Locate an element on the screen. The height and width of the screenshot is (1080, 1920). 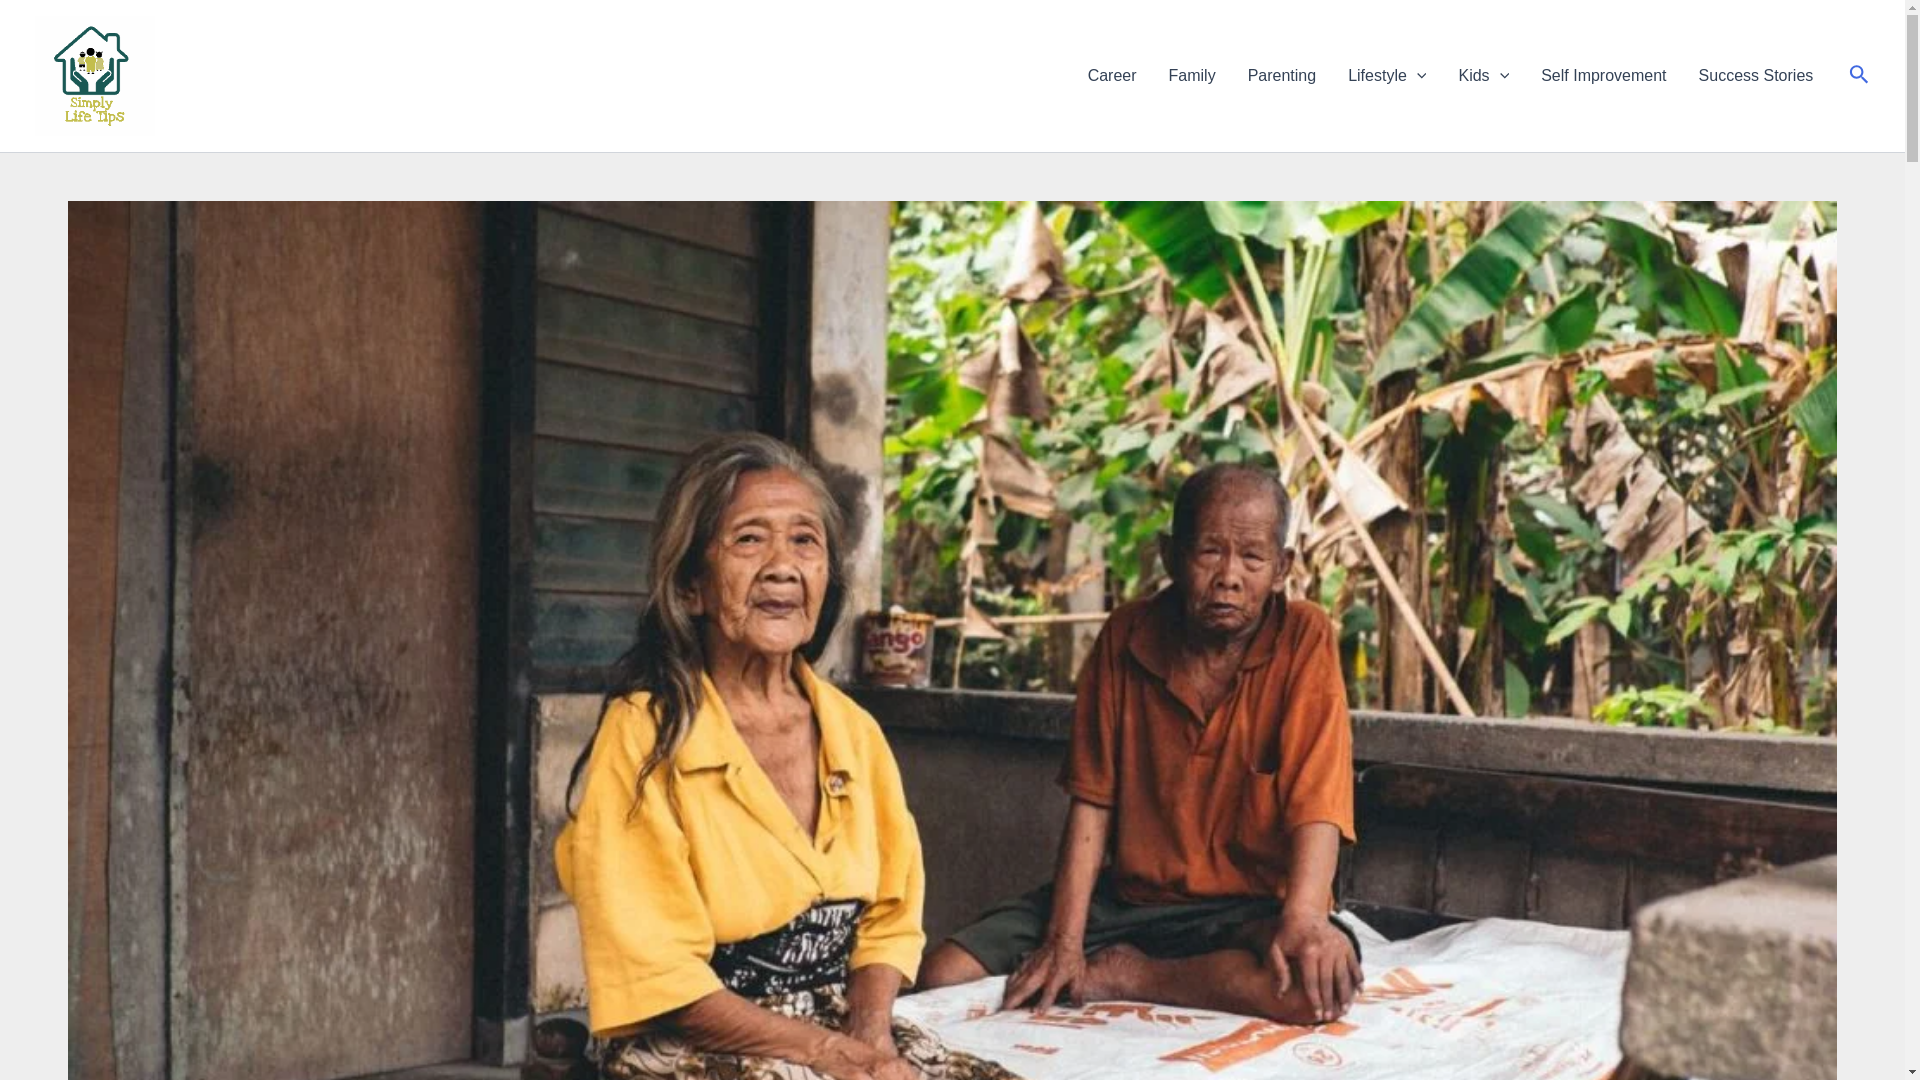
Self Improvement is located at coordinates (1602, 75).